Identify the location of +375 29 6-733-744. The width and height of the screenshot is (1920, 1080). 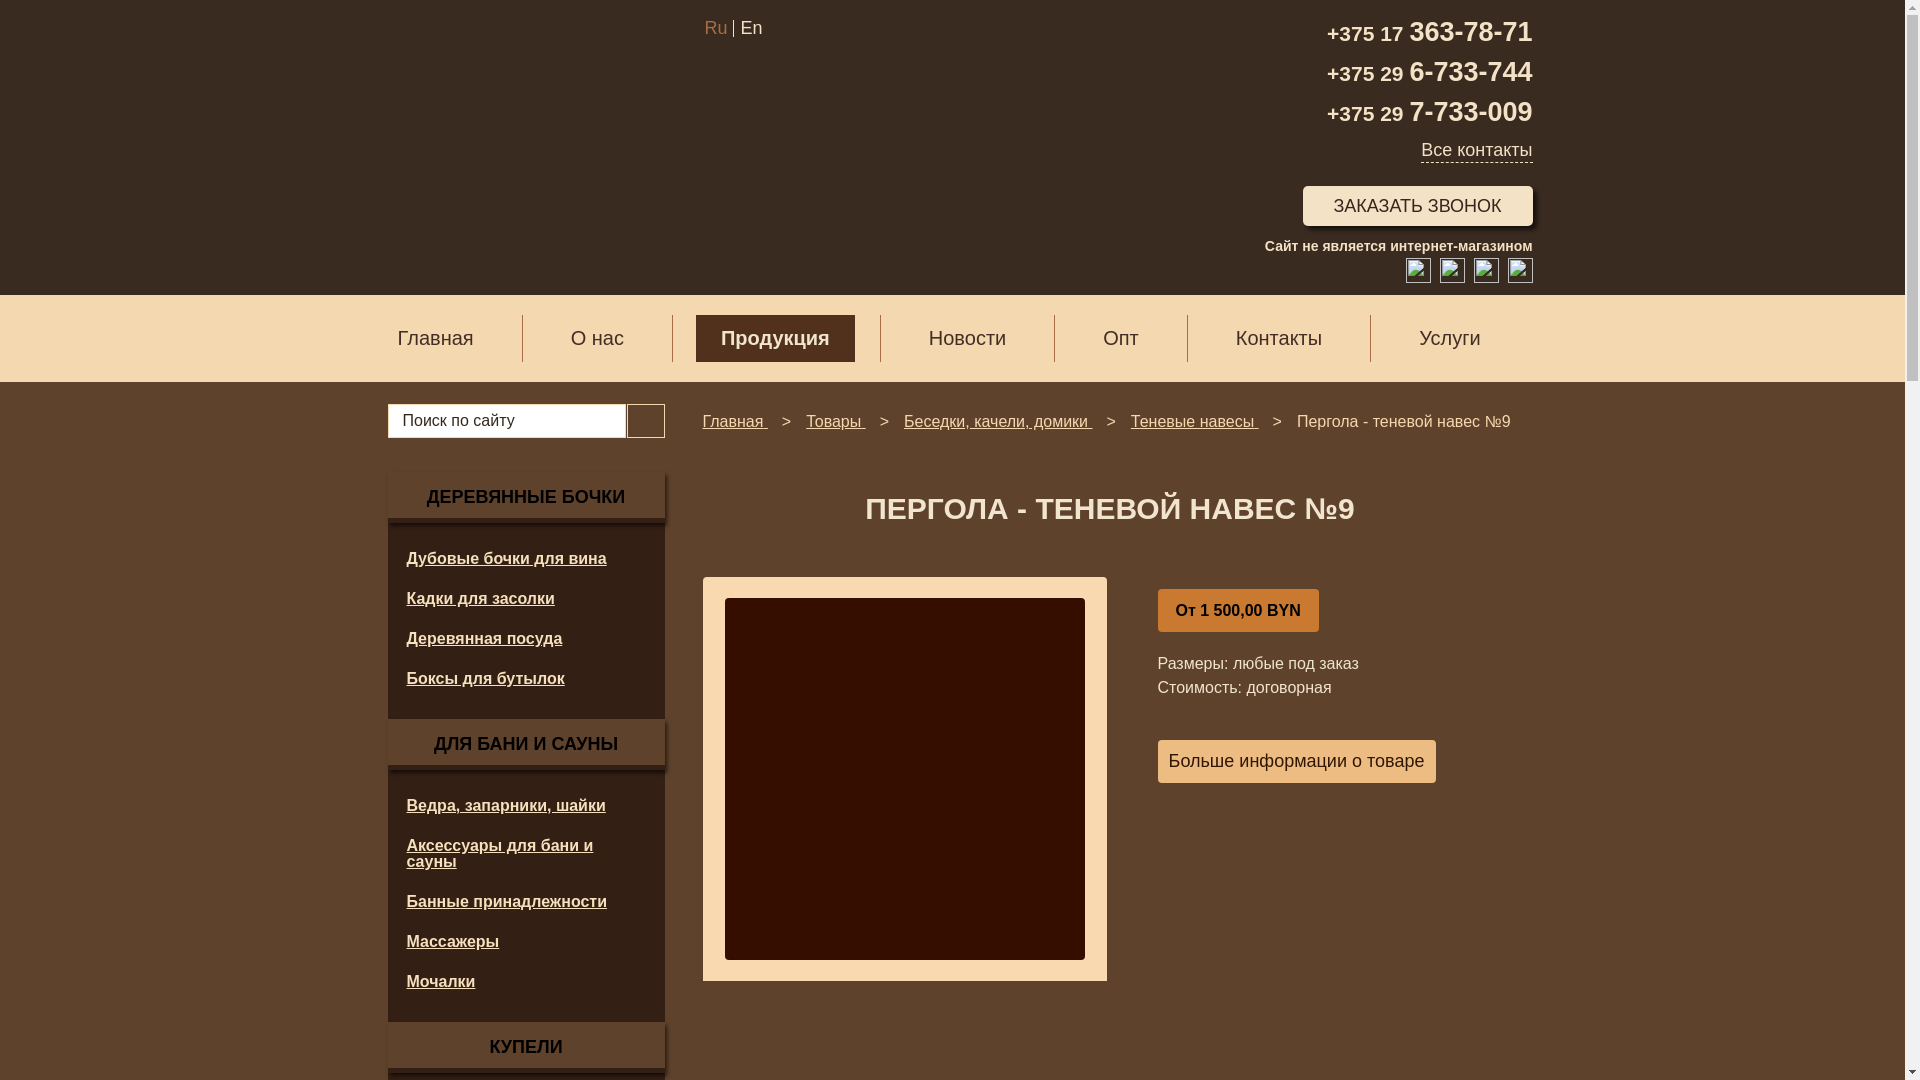
(1430, 74).